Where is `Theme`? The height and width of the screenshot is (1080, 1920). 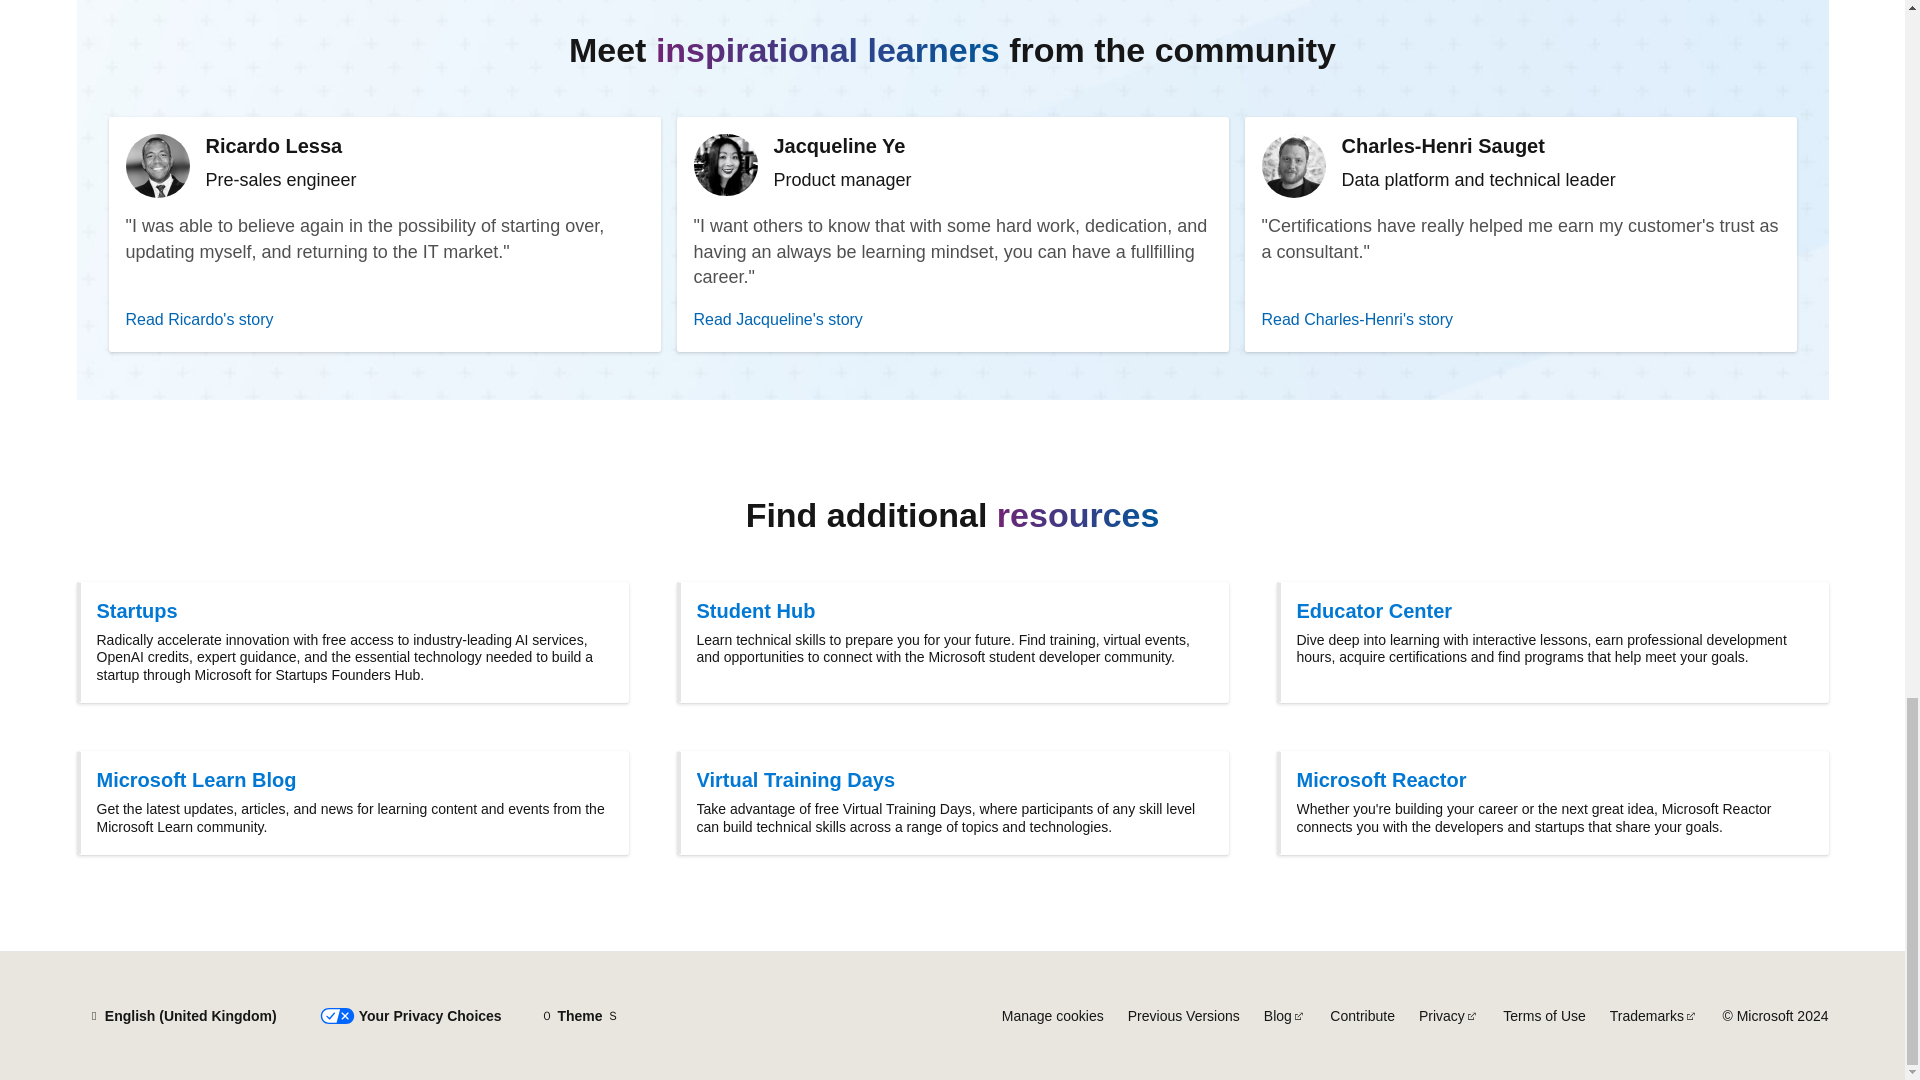
Theme is located at coordinates (580, 1016).